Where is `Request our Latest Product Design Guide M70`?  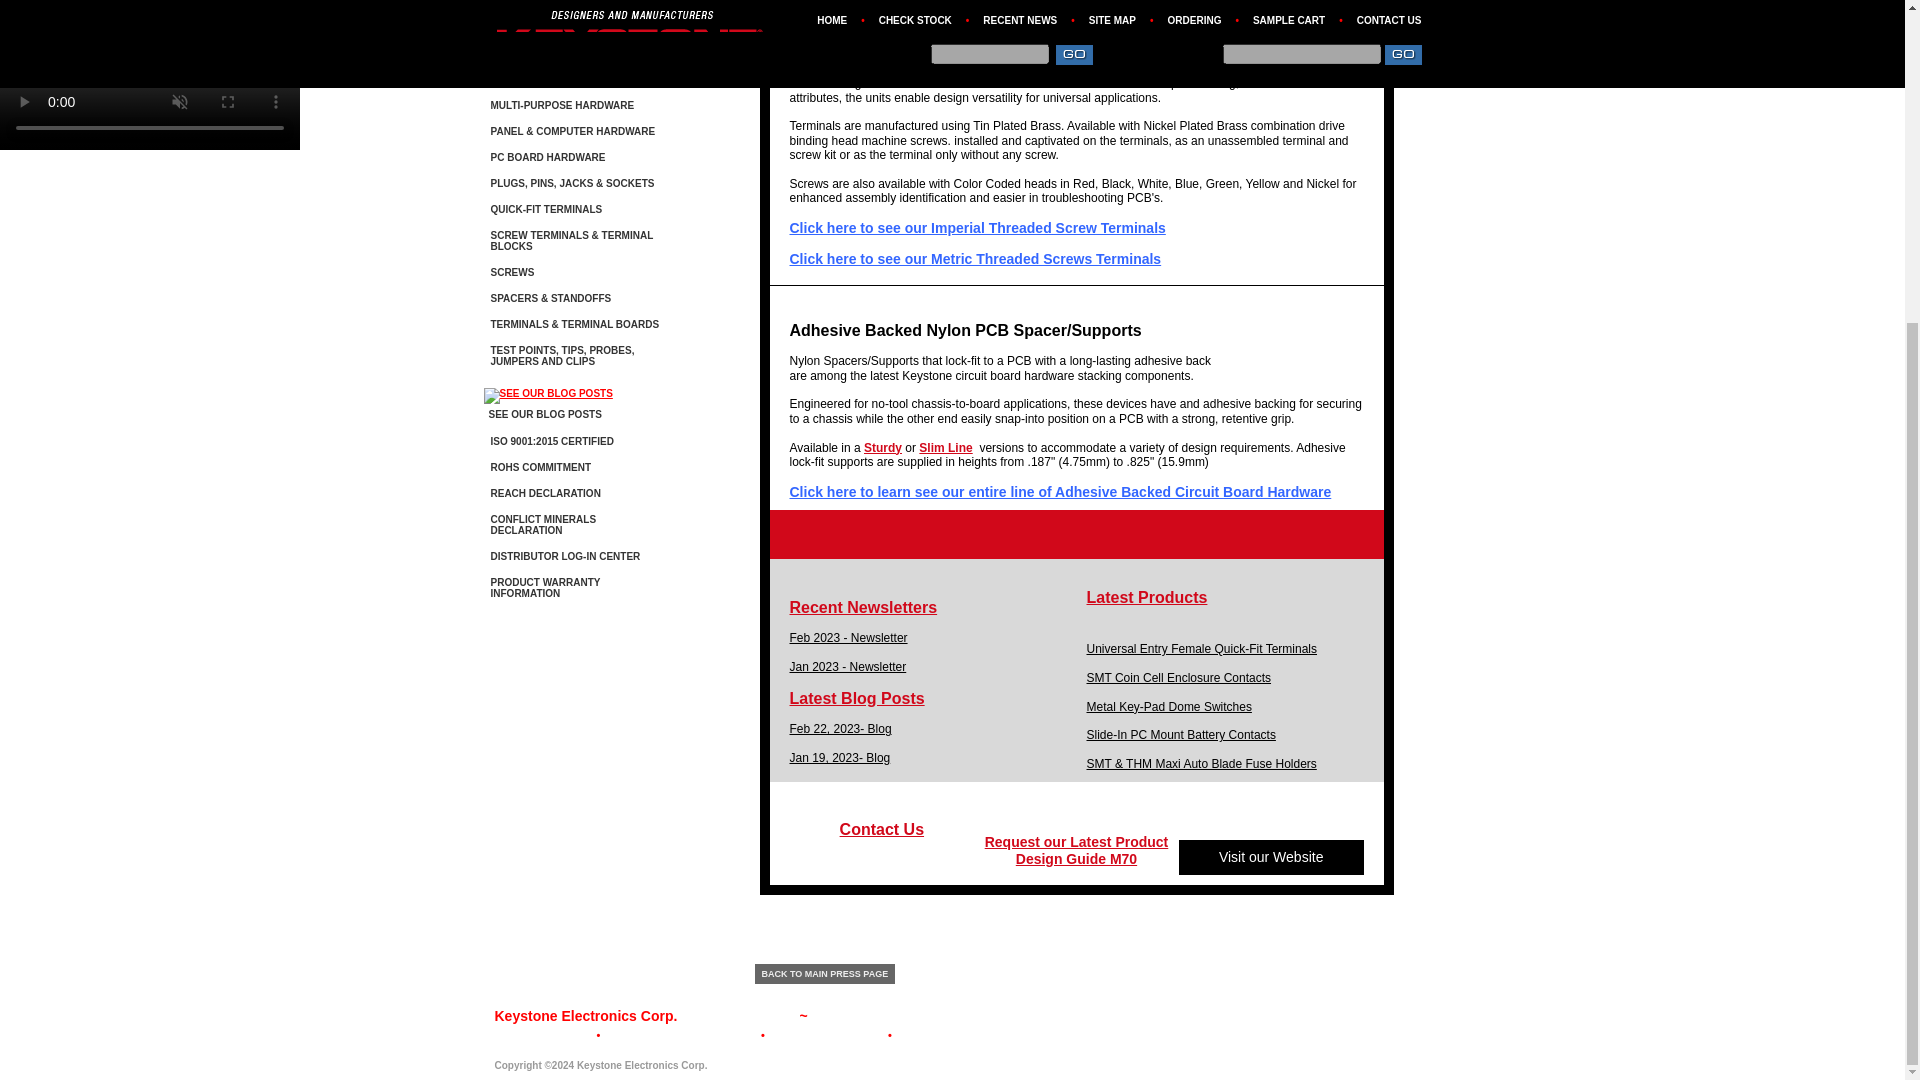
Request our Latest Product Design Guide M70 is located at coordinates (1076, 850).